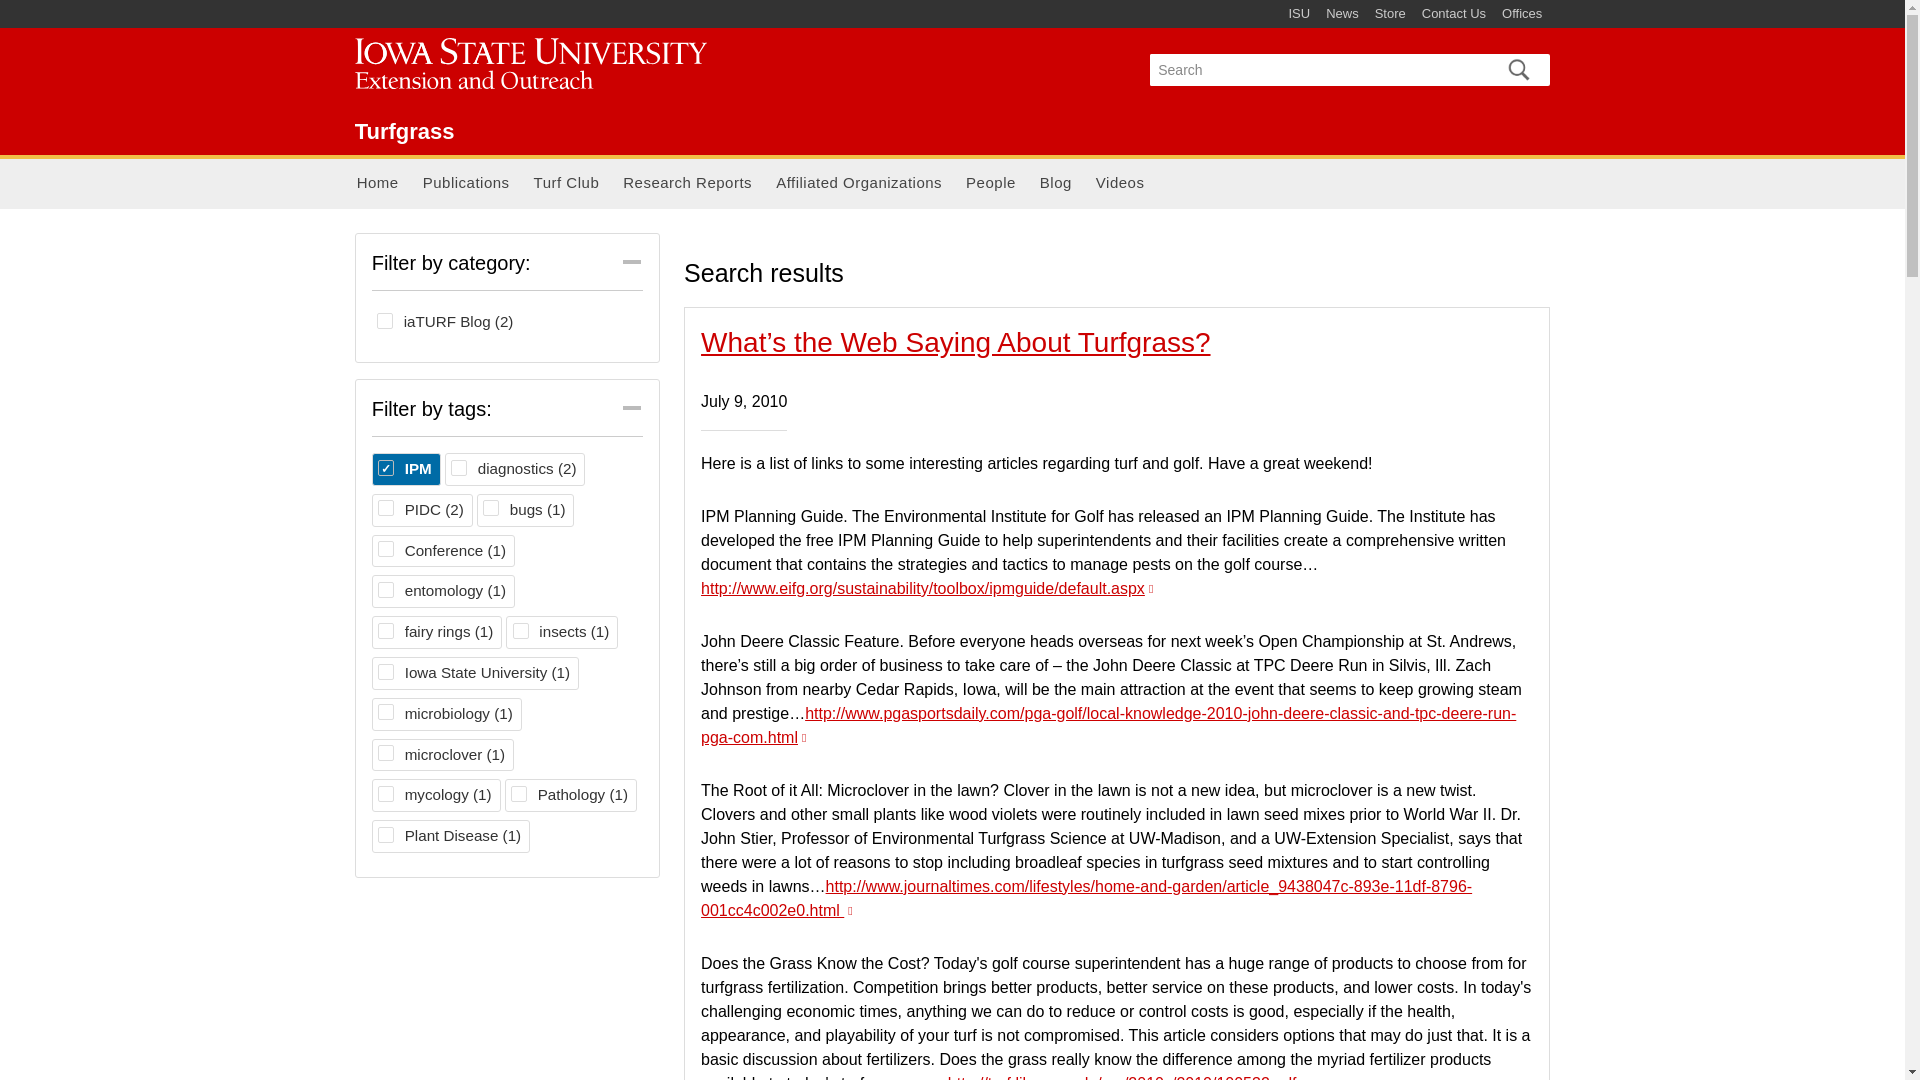  What do you see at coordinates (1390, 14) in the screenshot?
I see `Store` at bounding box center [1390, 14].